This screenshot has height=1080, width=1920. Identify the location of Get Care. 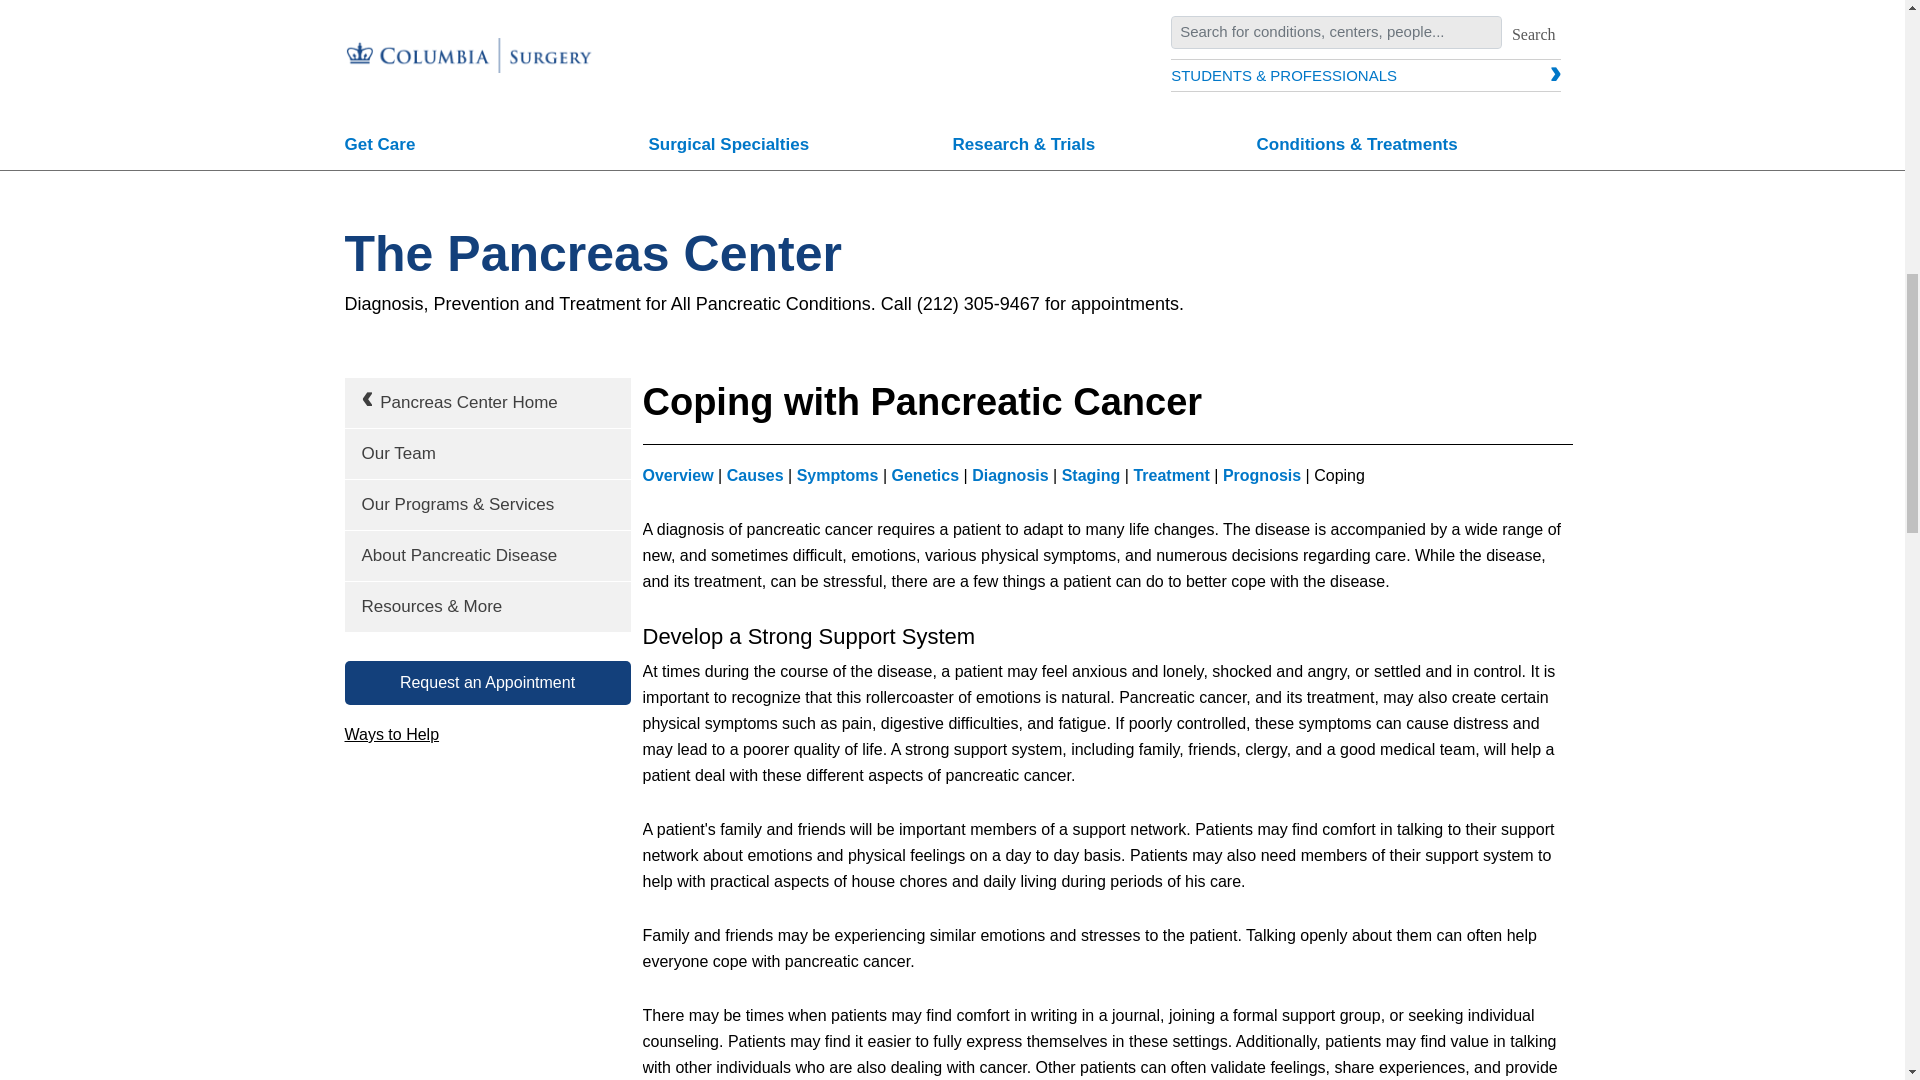
(496, 147).